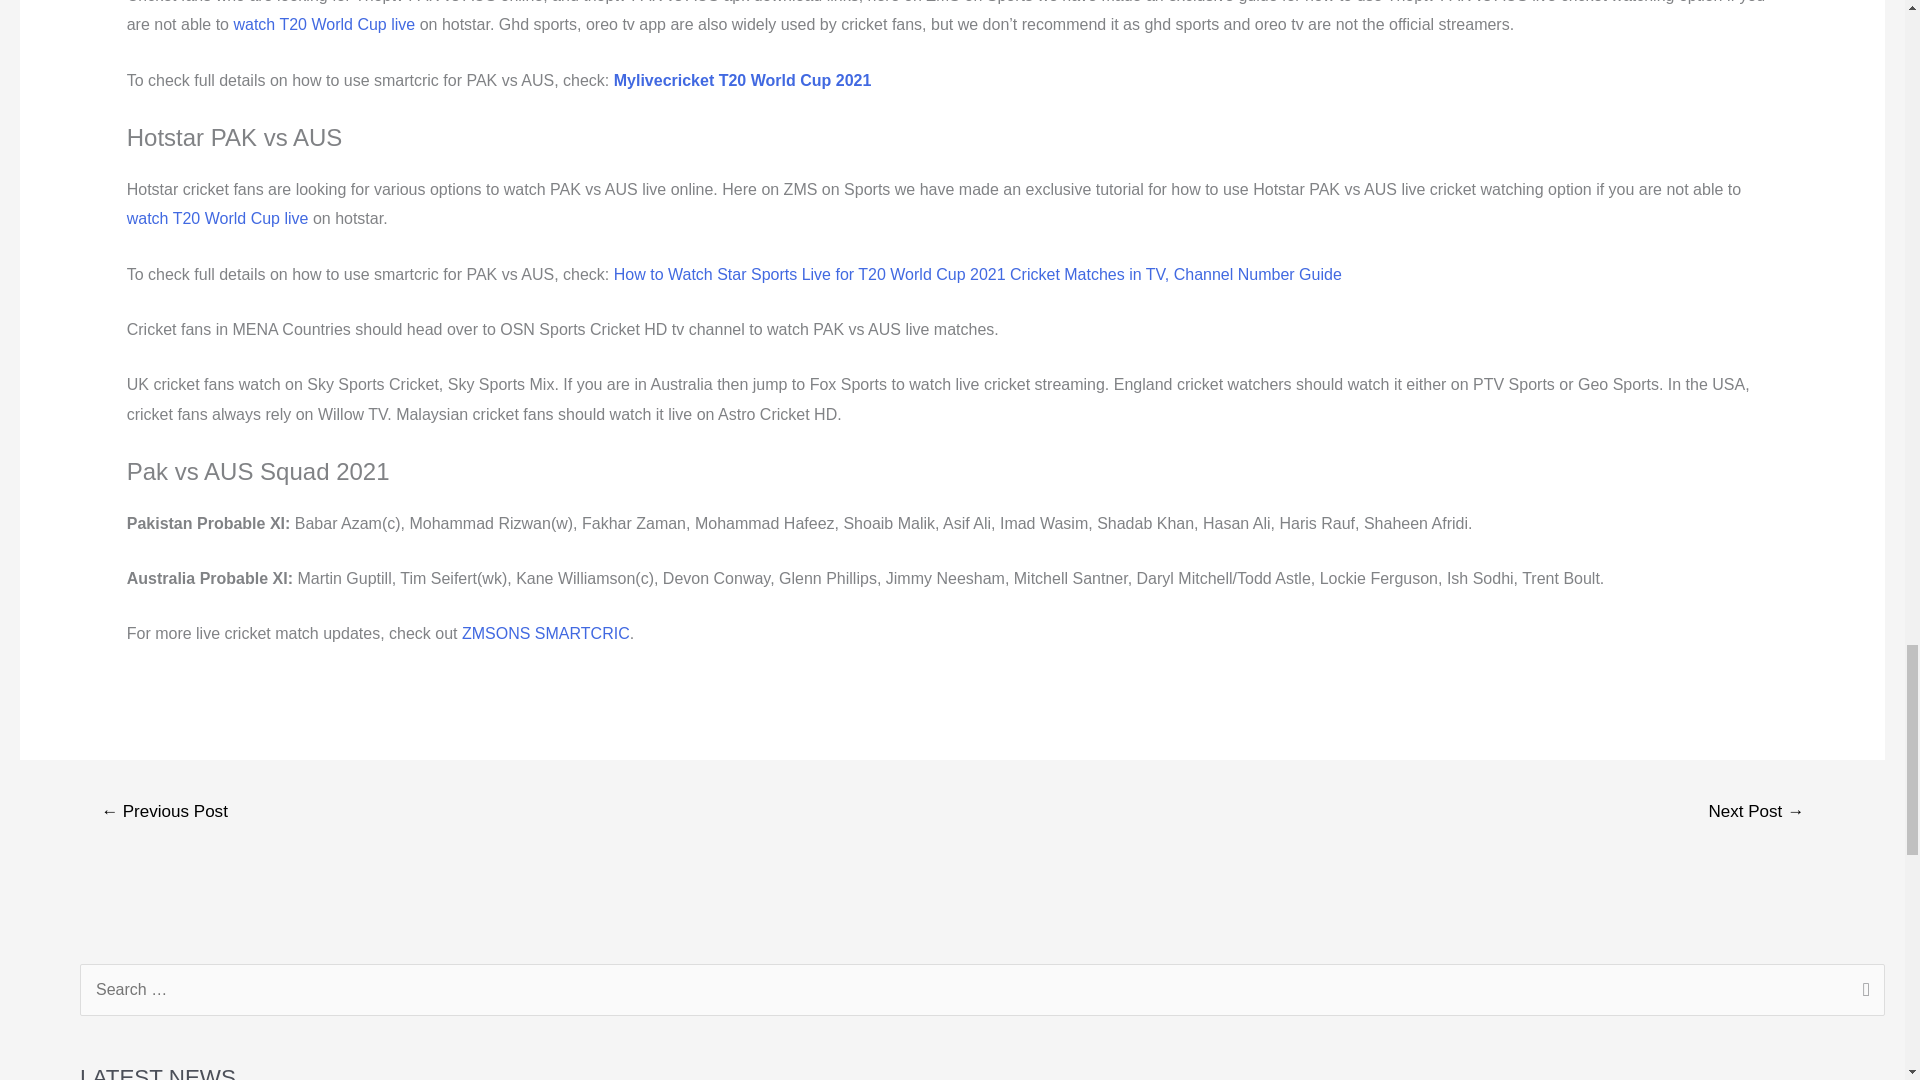 The image size is (1920, 1080). I want to click on watch T20 World Cup live, so click(323, 24).